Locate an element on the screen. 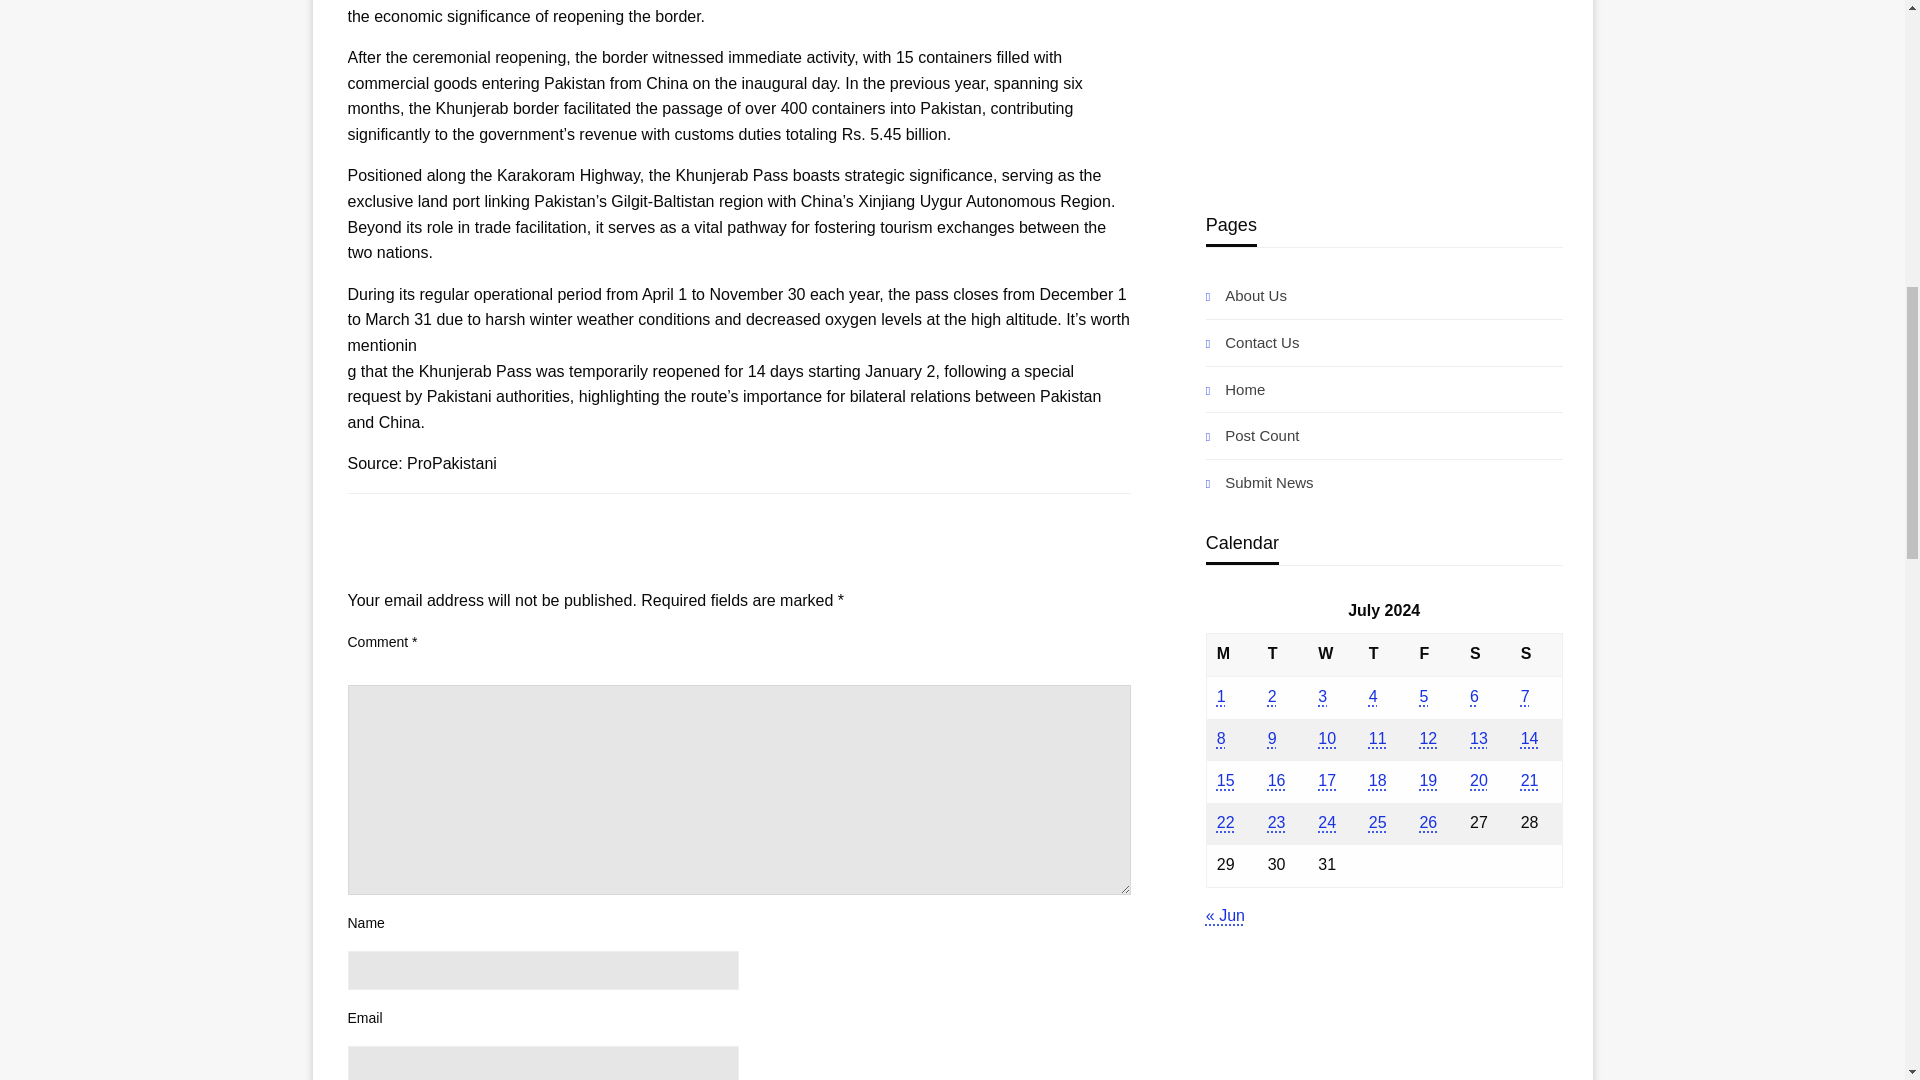  Friday is located at coordinates (1434, 655).